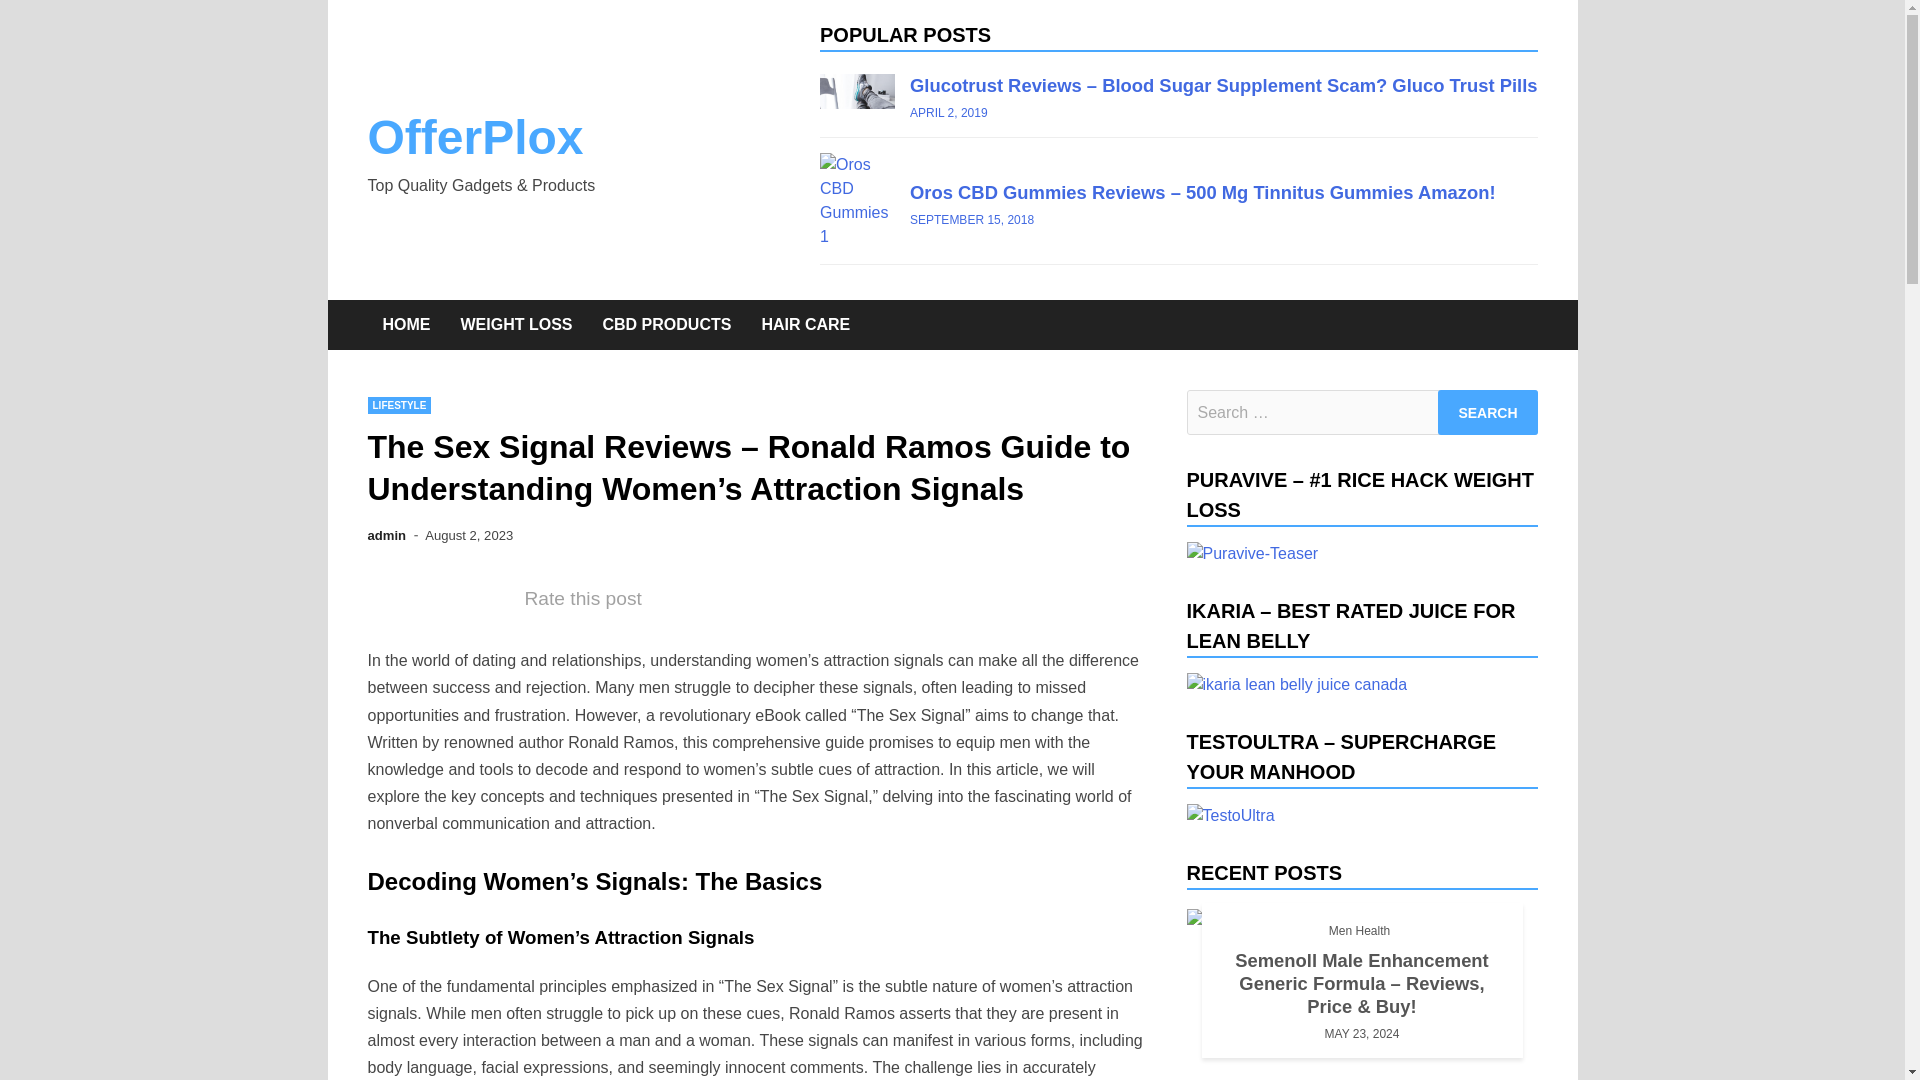 Image resolution: width=1920 pixels, height=1080 pixels. Describe the element at coordinates (666, 324) in the screenshot. I see `CBD PRODUCTS` at that location.